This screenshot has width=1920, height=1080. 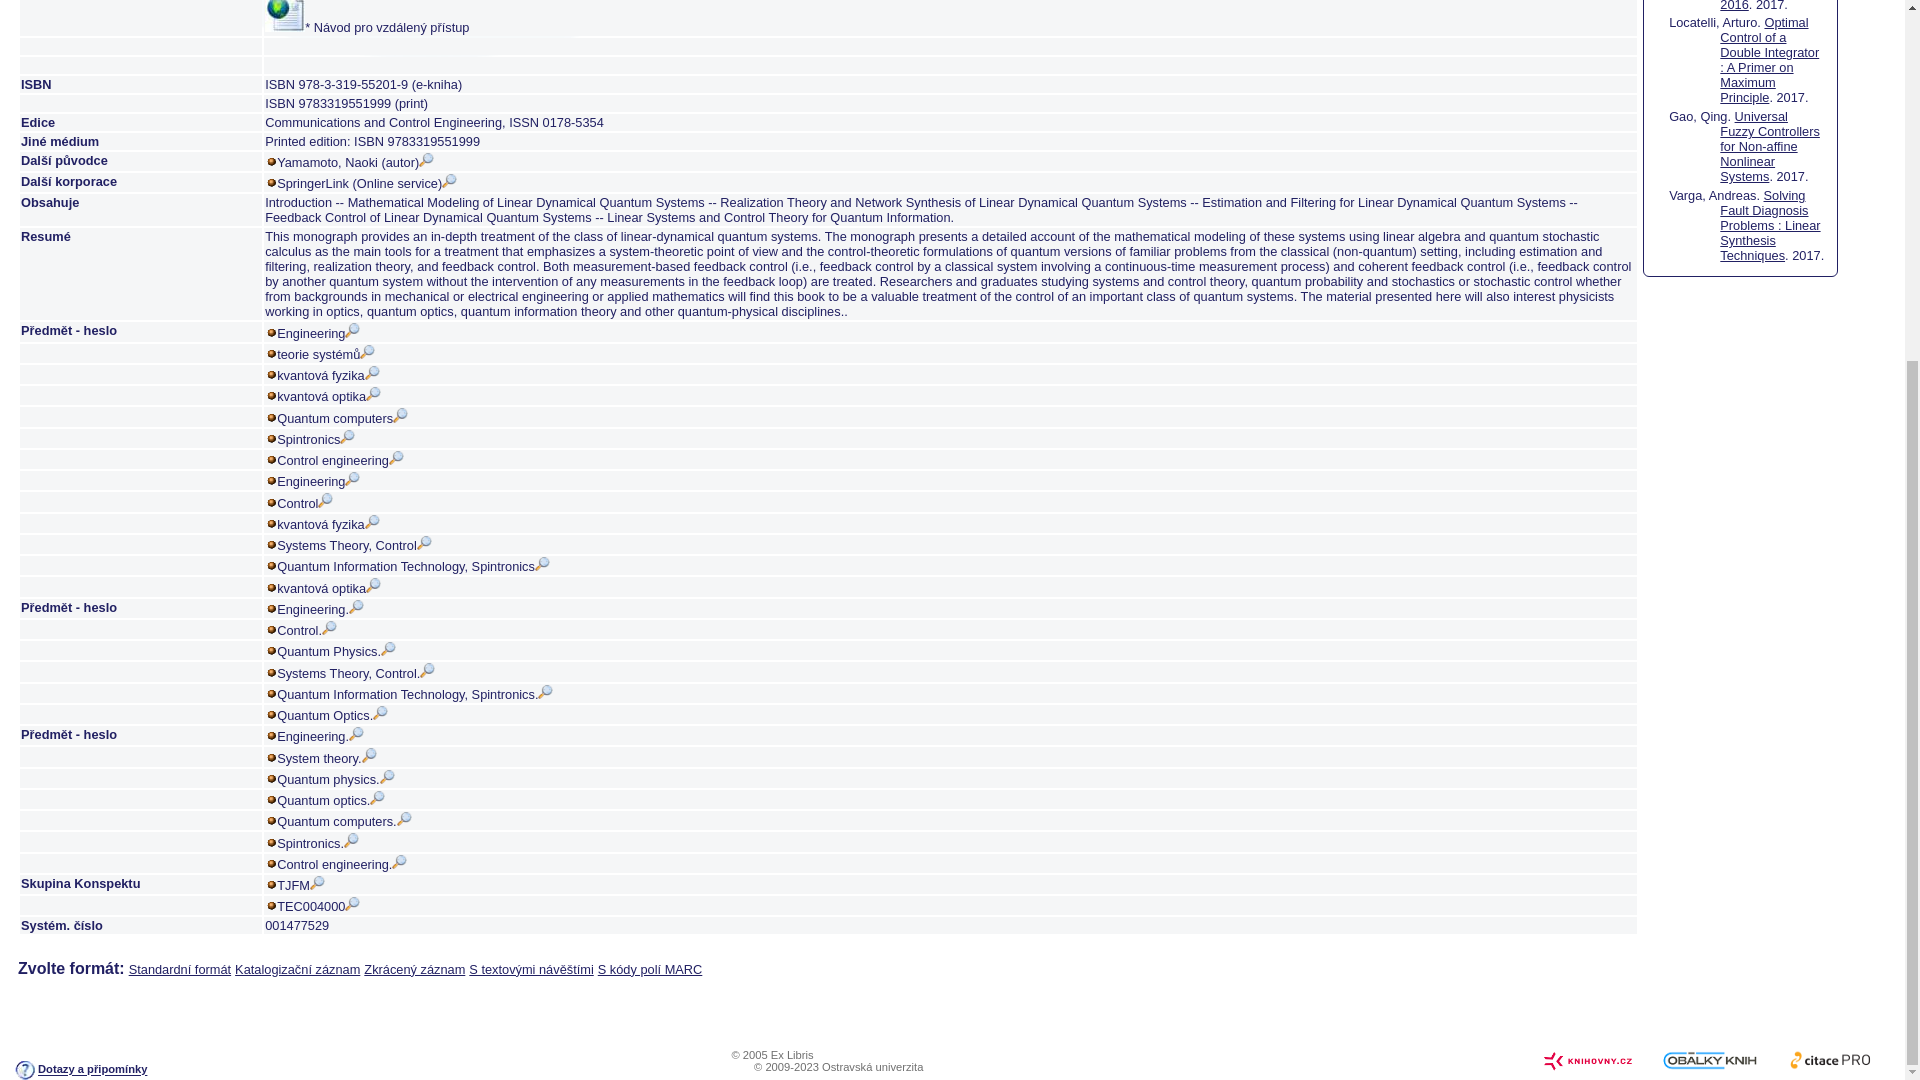 What do you see at coordinates (332, 715) in the screenshot?
I see `Quantum Optics.` at bounding box center [332, 715].